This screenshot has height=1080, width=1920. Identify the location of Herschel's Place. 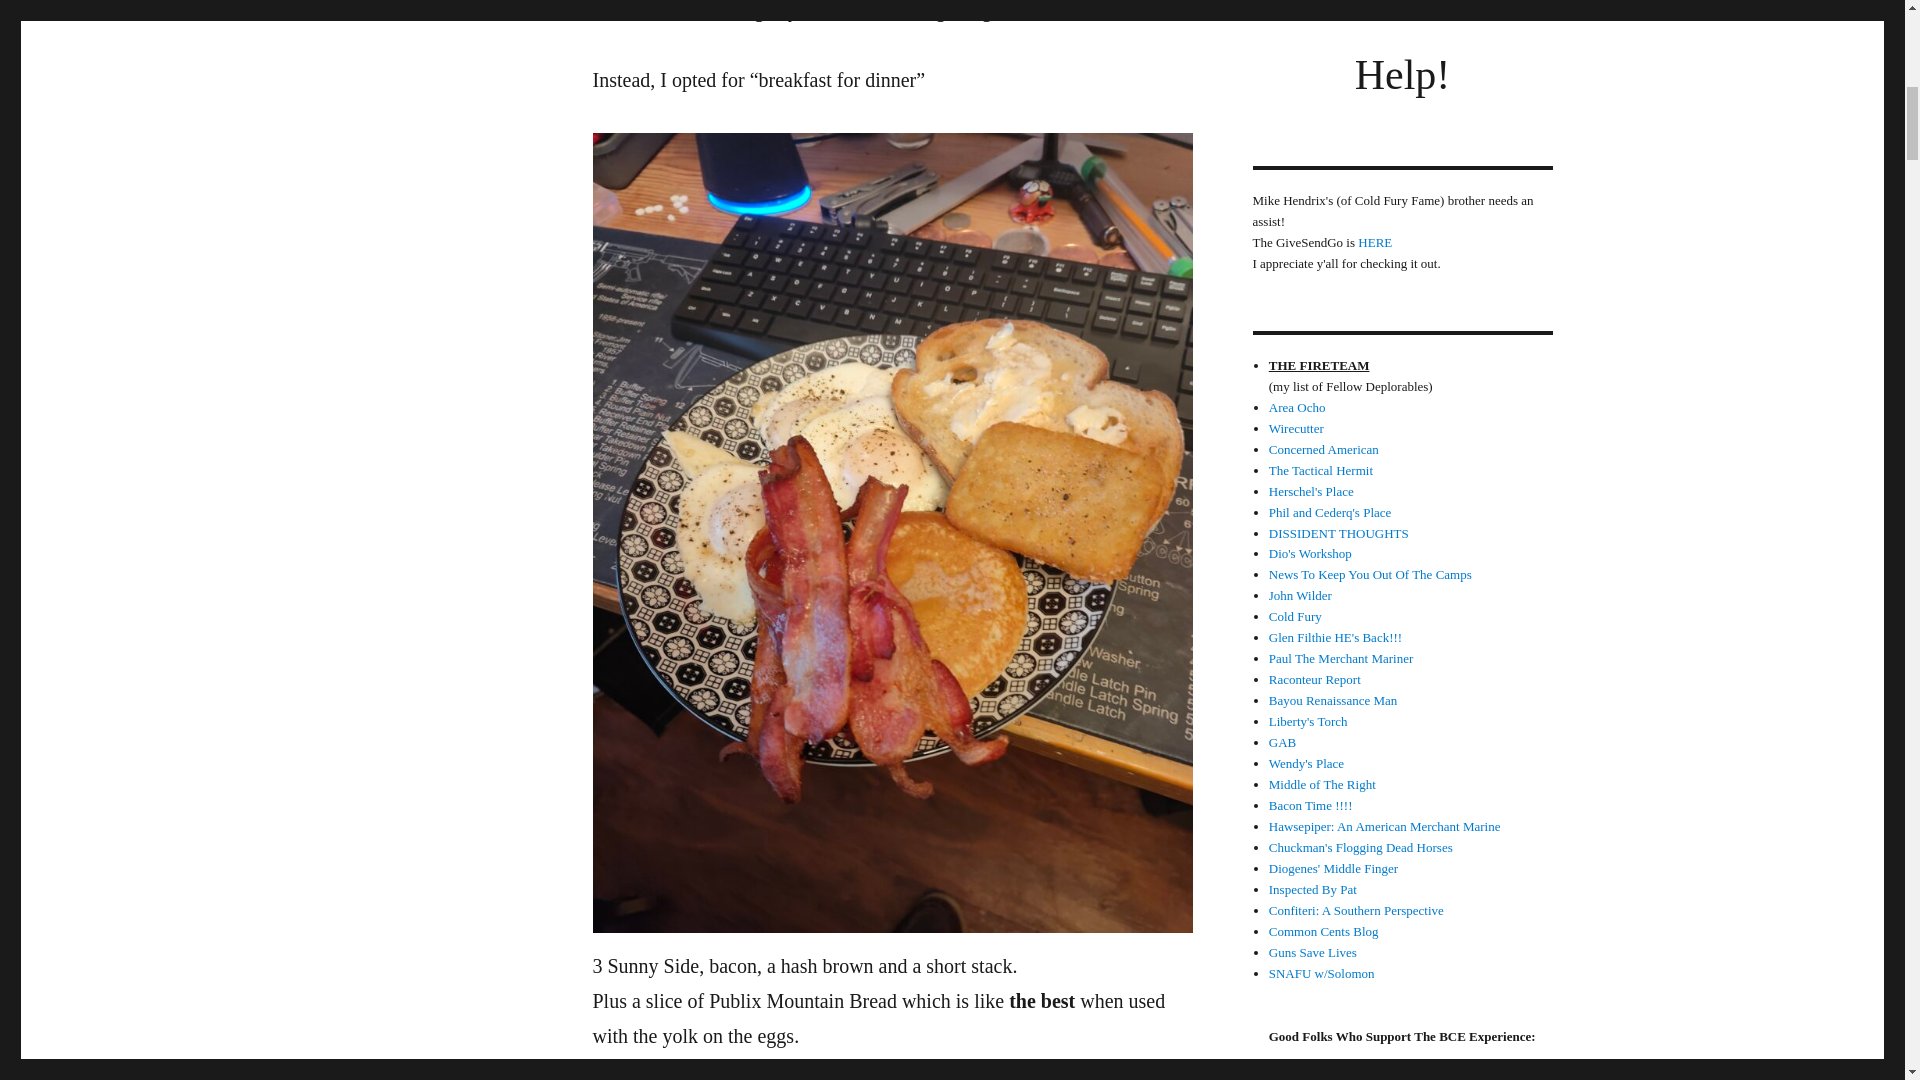
(1311, 490).